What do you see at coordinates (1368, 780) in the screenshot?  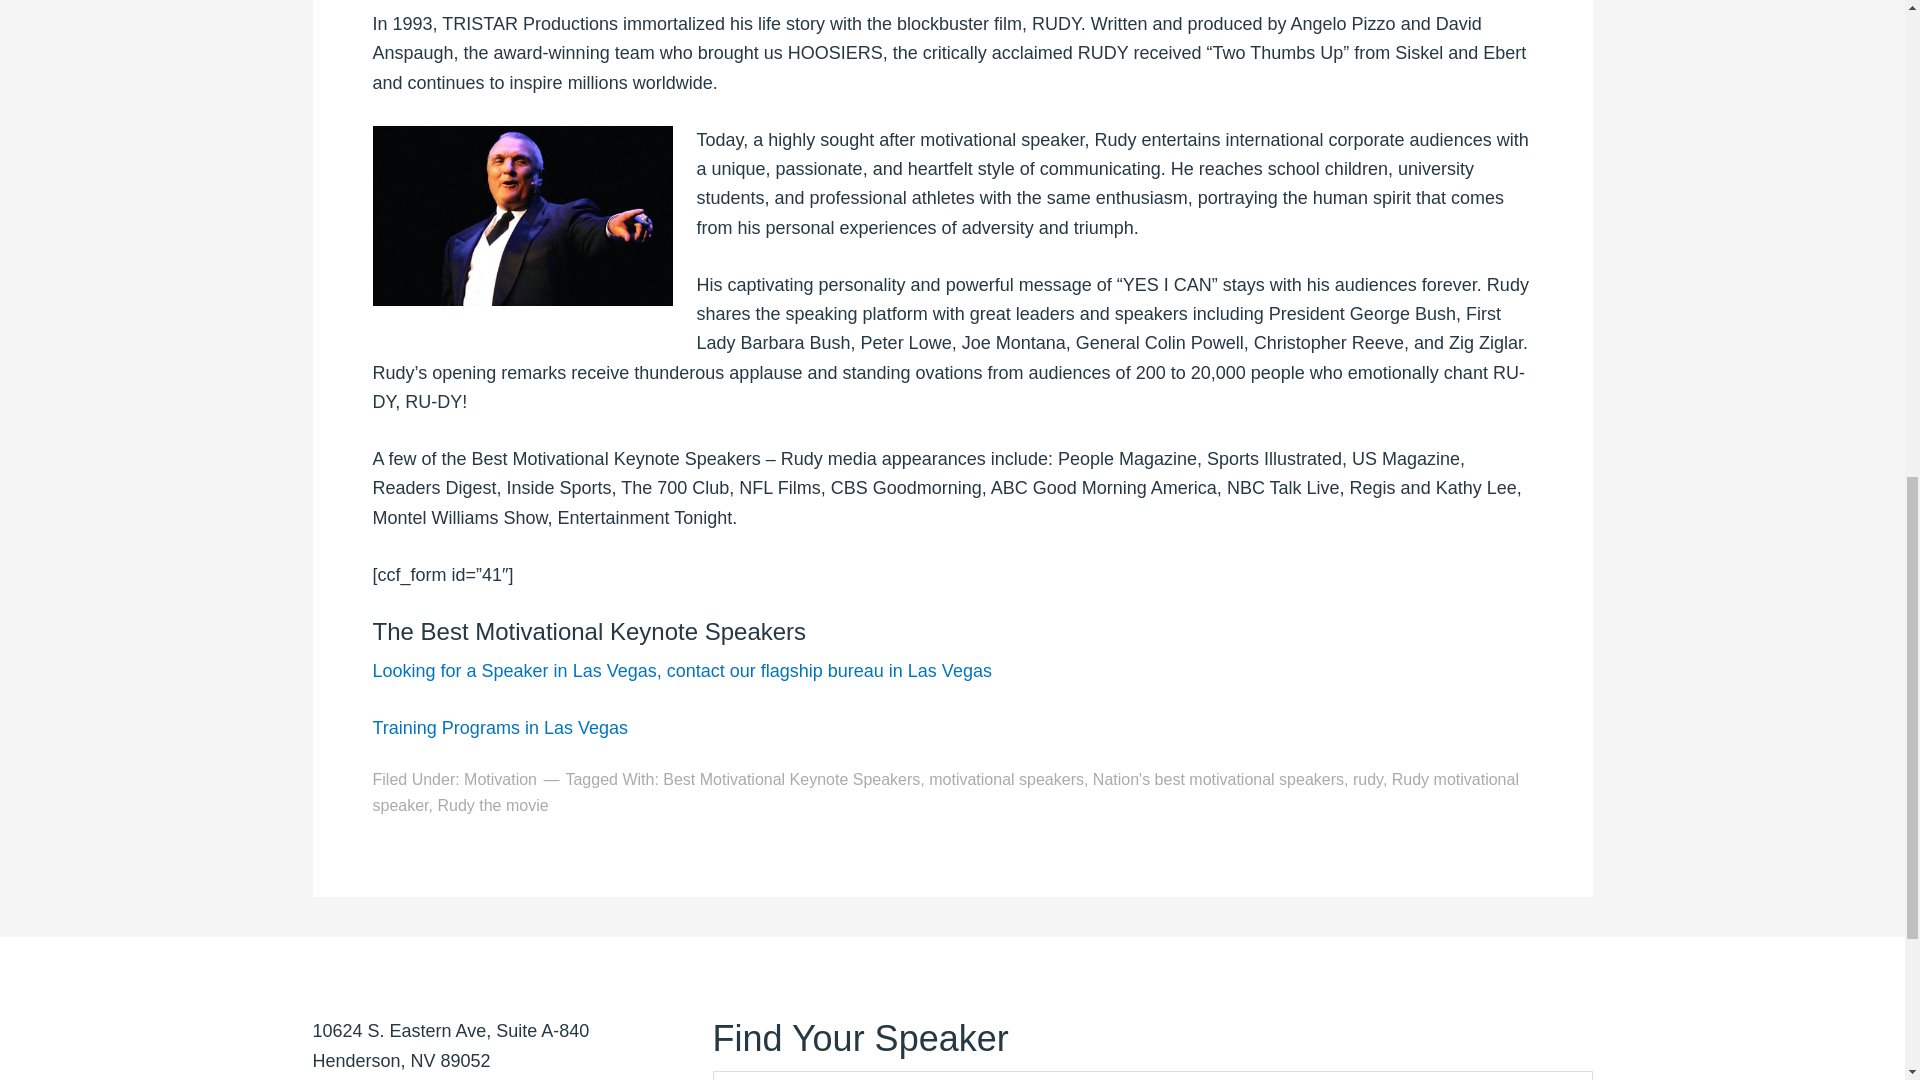 I see `rudy` at bounding box center [1368, 780].